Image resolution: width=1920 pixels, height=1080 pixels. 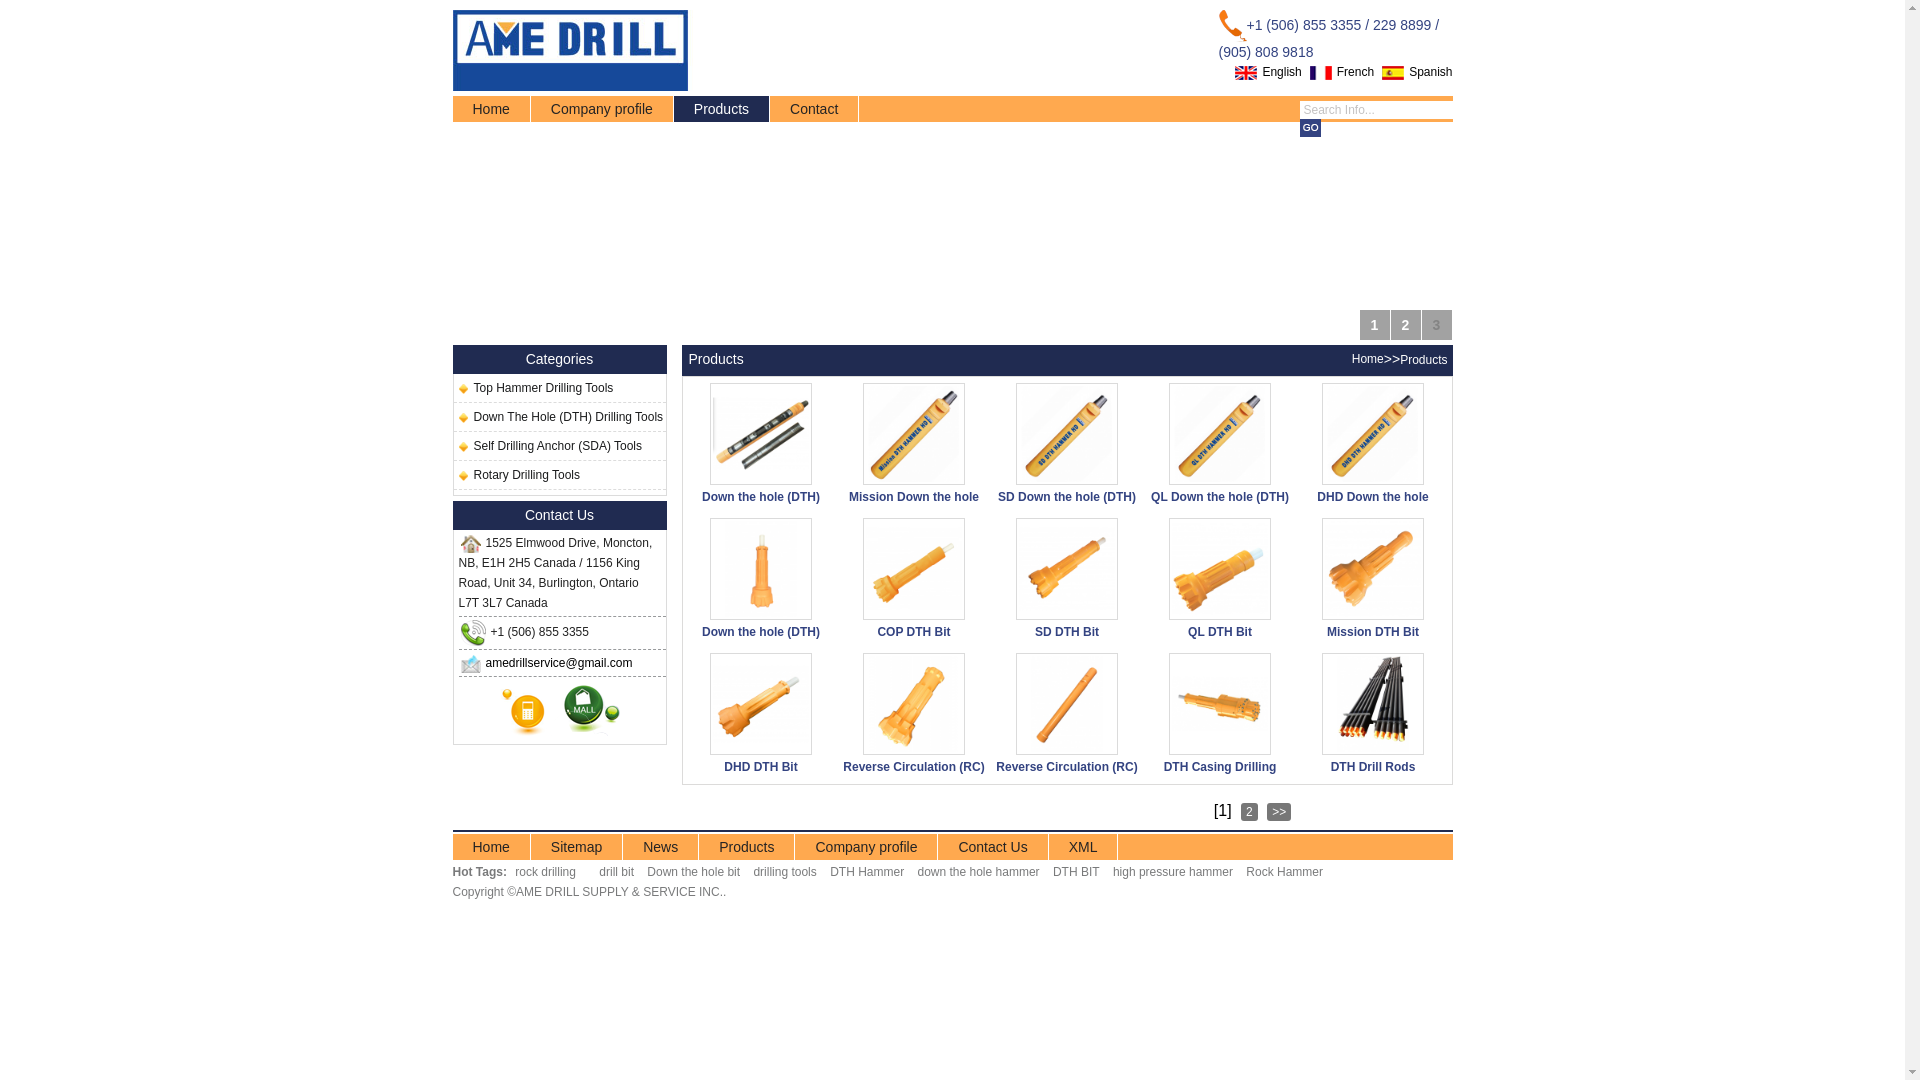 What do you see at coordinates (1362, 480) in the screenshot?
I see `DHD Down the hole (DTH) Hammers` at bounding box center [1362, 480].